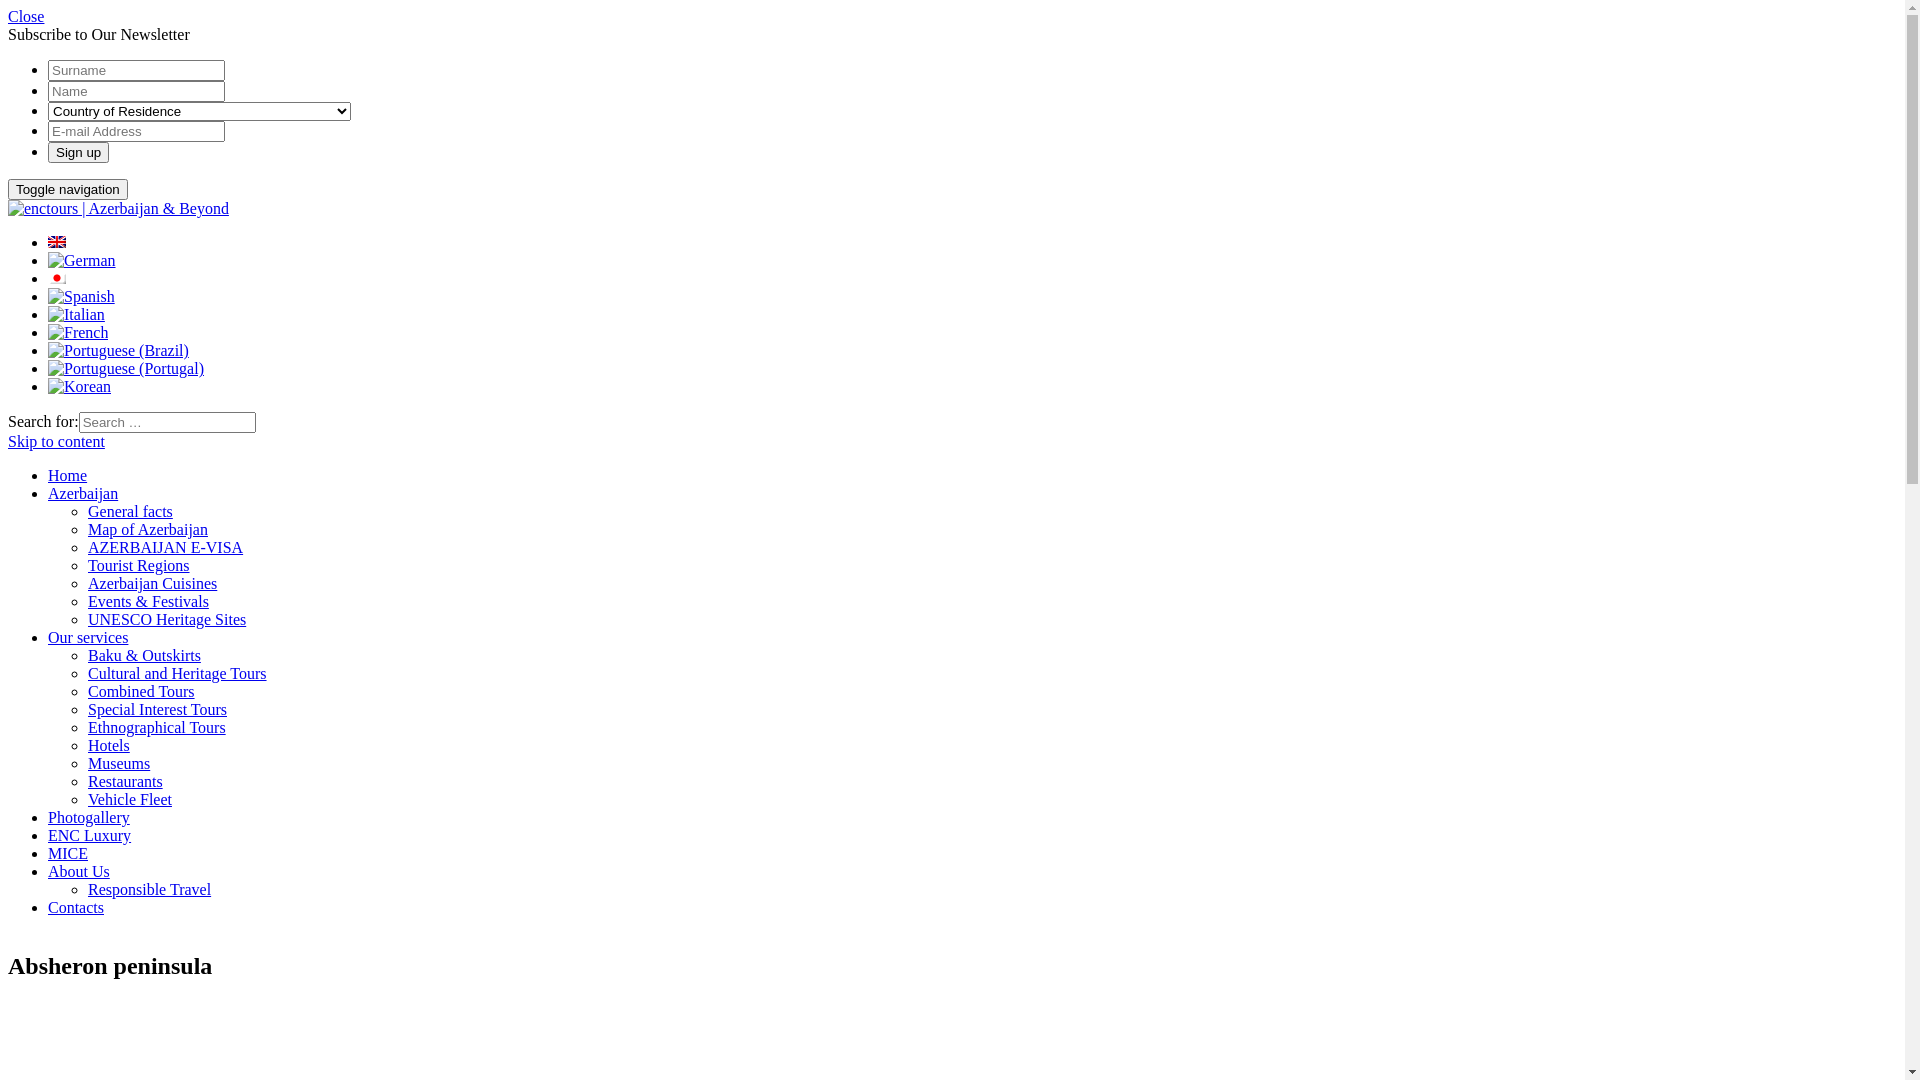 The image size is (1920, 1080). Describe the element at coordinates (148, 602) in the screenshot. I see `Events & Festivals` at that location.